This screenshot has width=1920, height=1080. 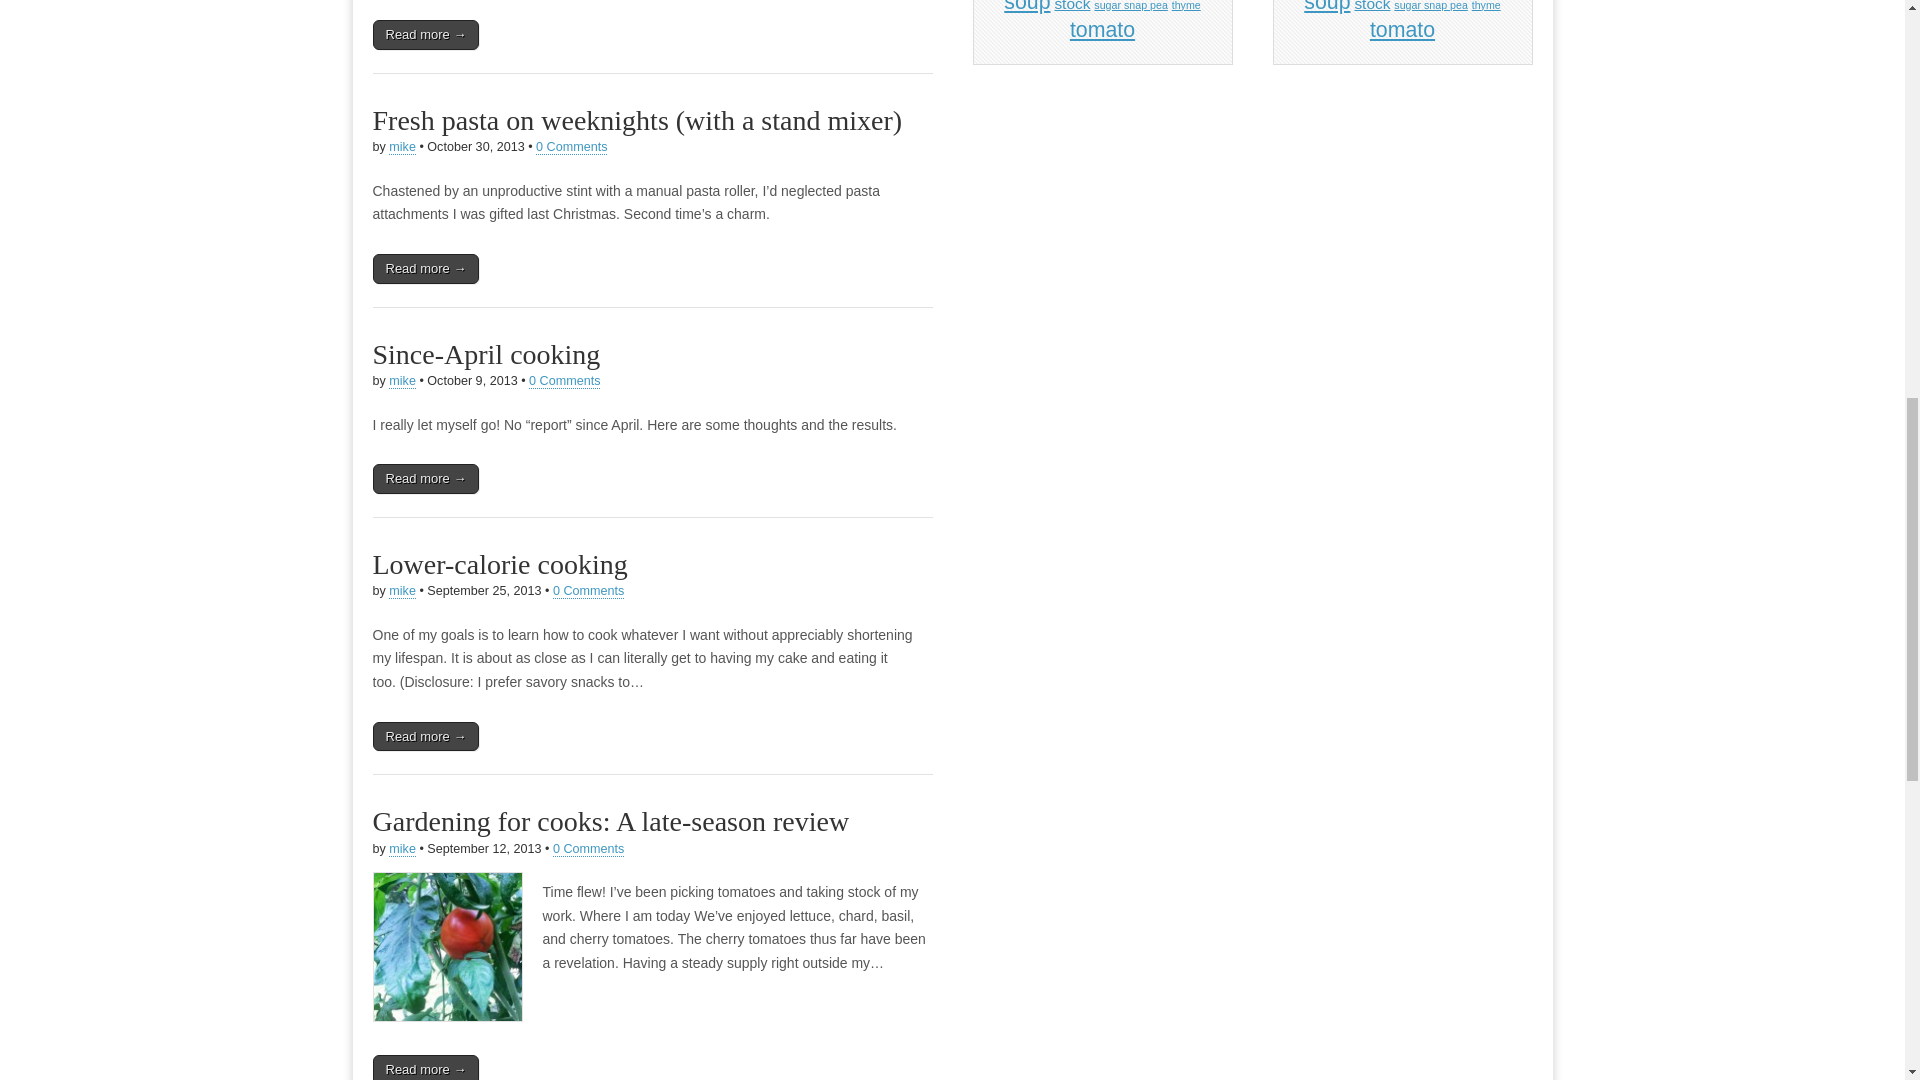 What do you see at coordinates (500, 564) in the screenshot?
I see `Lower-calorie cooking` at bounding box center [500, 564].